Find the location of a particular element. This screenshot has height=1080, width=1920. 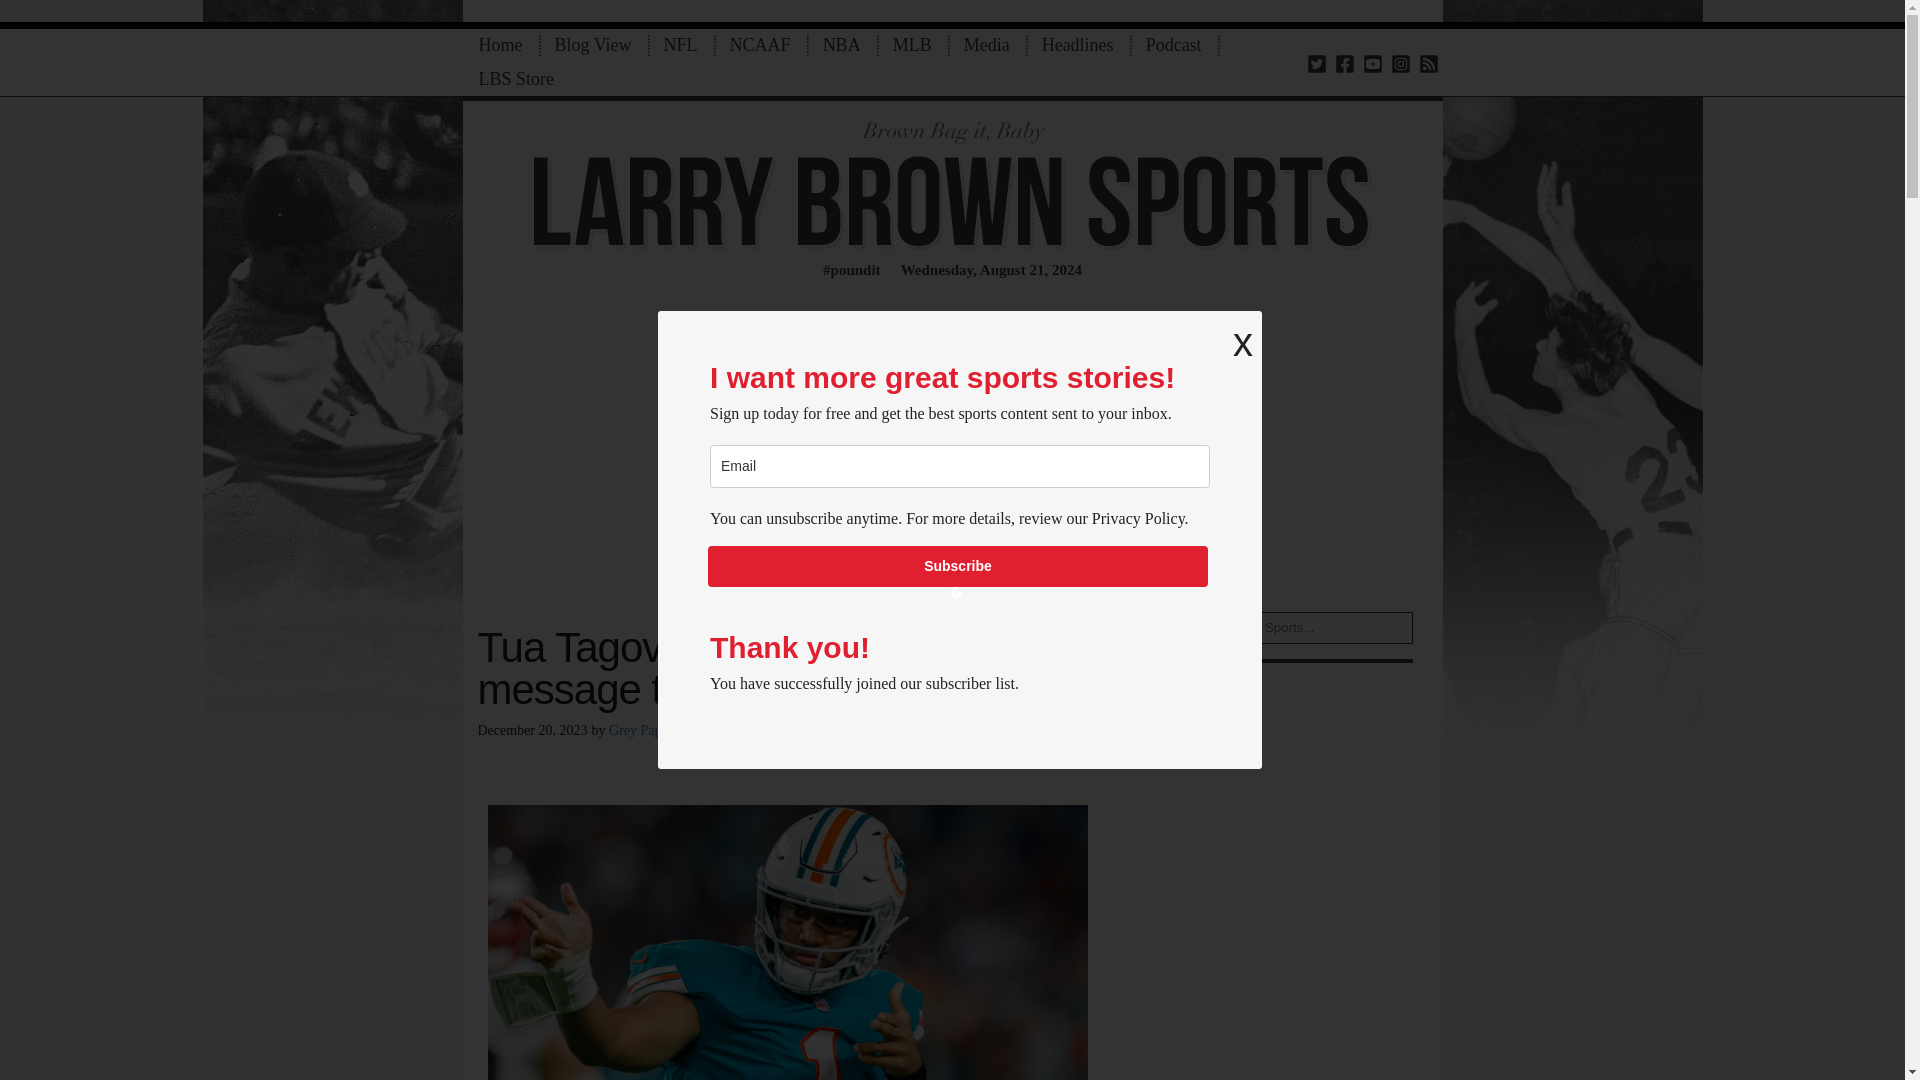

NCAAF is located at coordinates (760, 45).